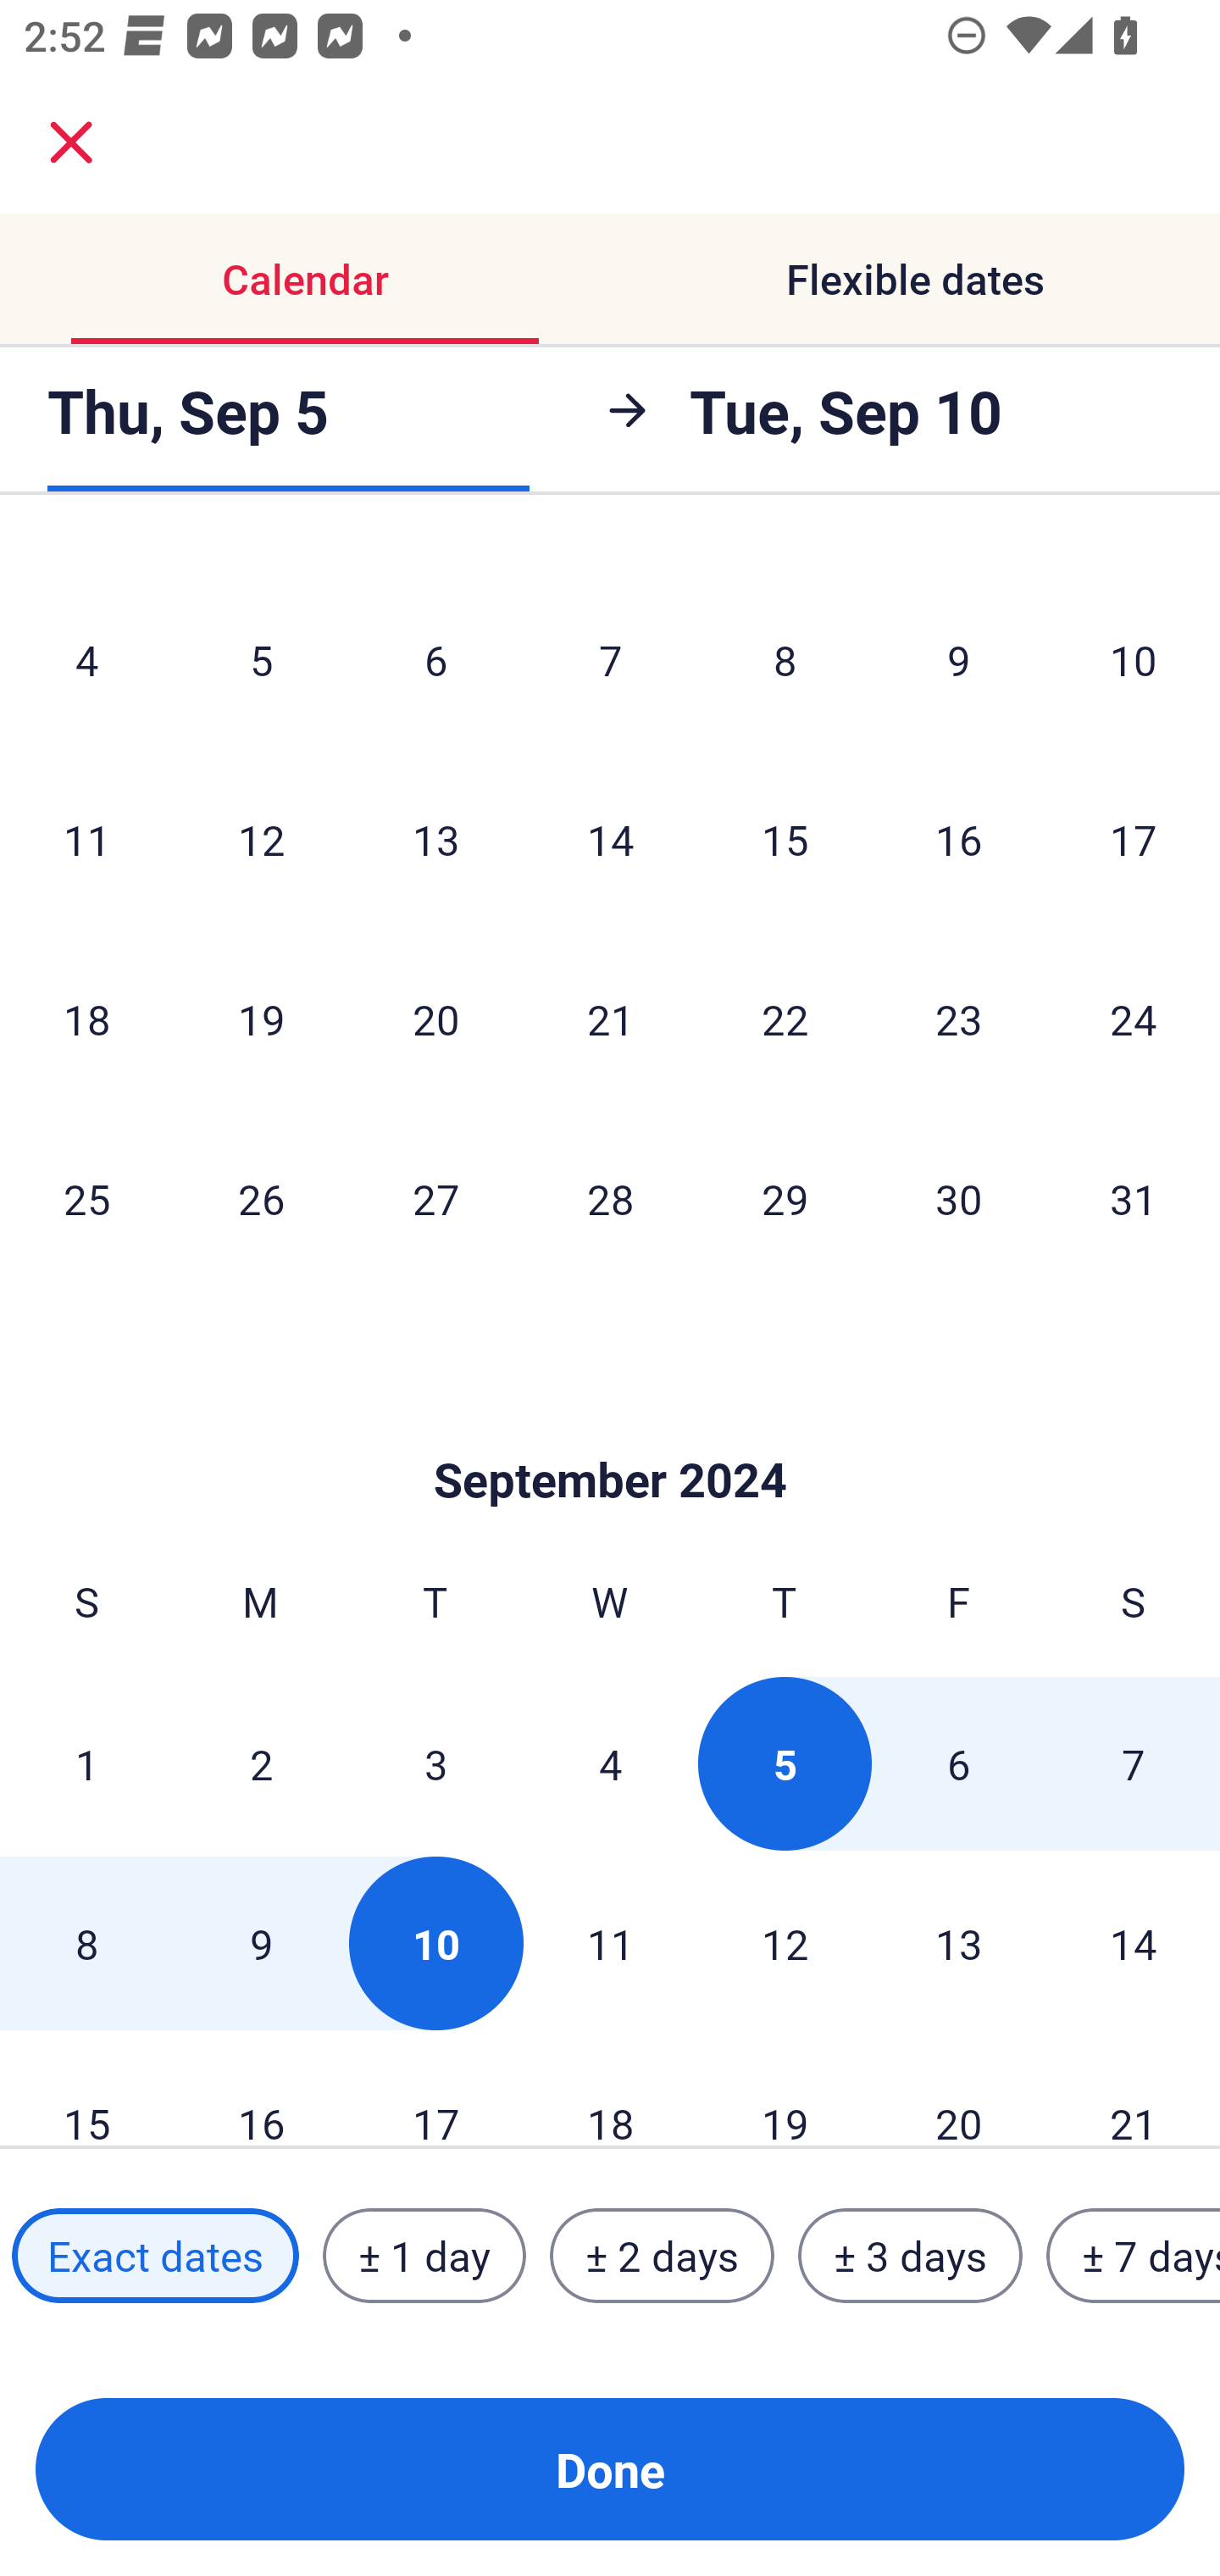  Describe the element at coordinates (261, 659) in the screenshot. I see `5 Monday, August 5, 2024` at that location.